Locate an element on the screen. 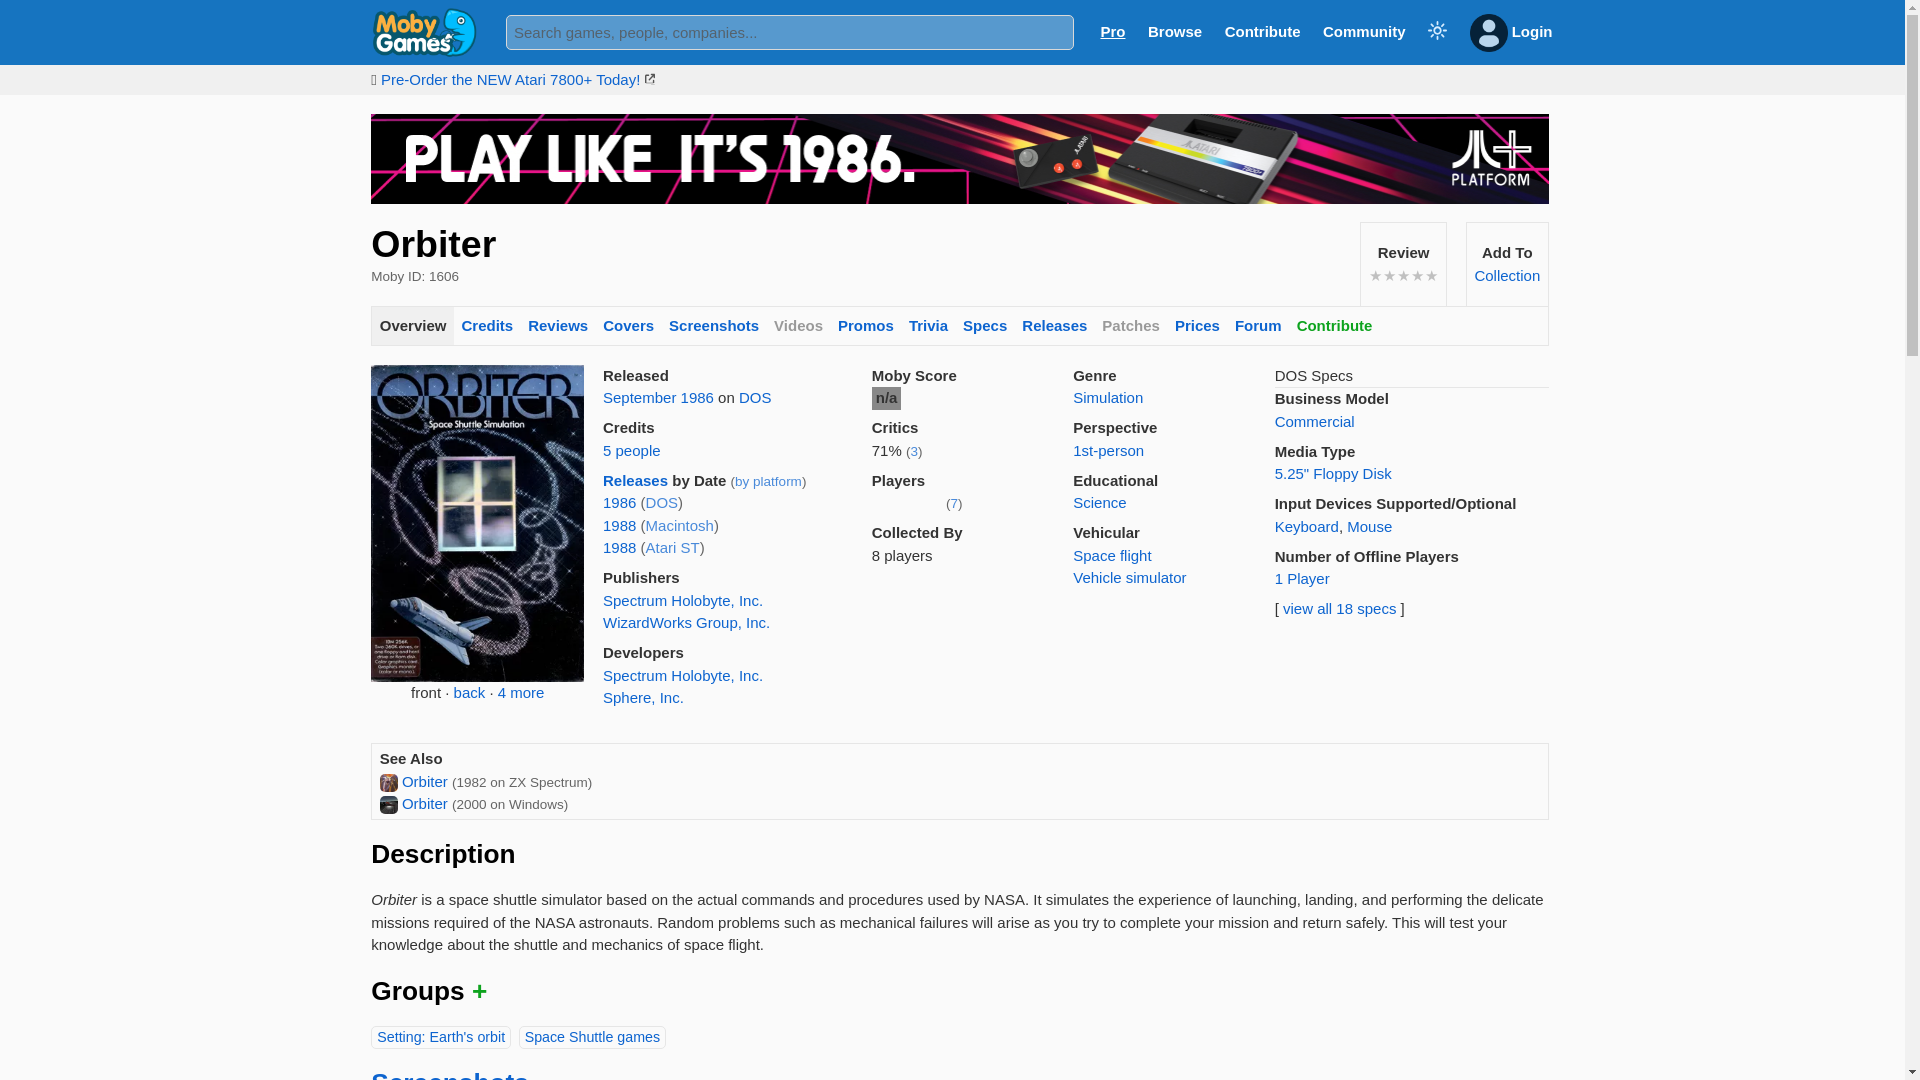 This screenshot has height=1080, width=1920. Overview is located at coordinates (412, 326).